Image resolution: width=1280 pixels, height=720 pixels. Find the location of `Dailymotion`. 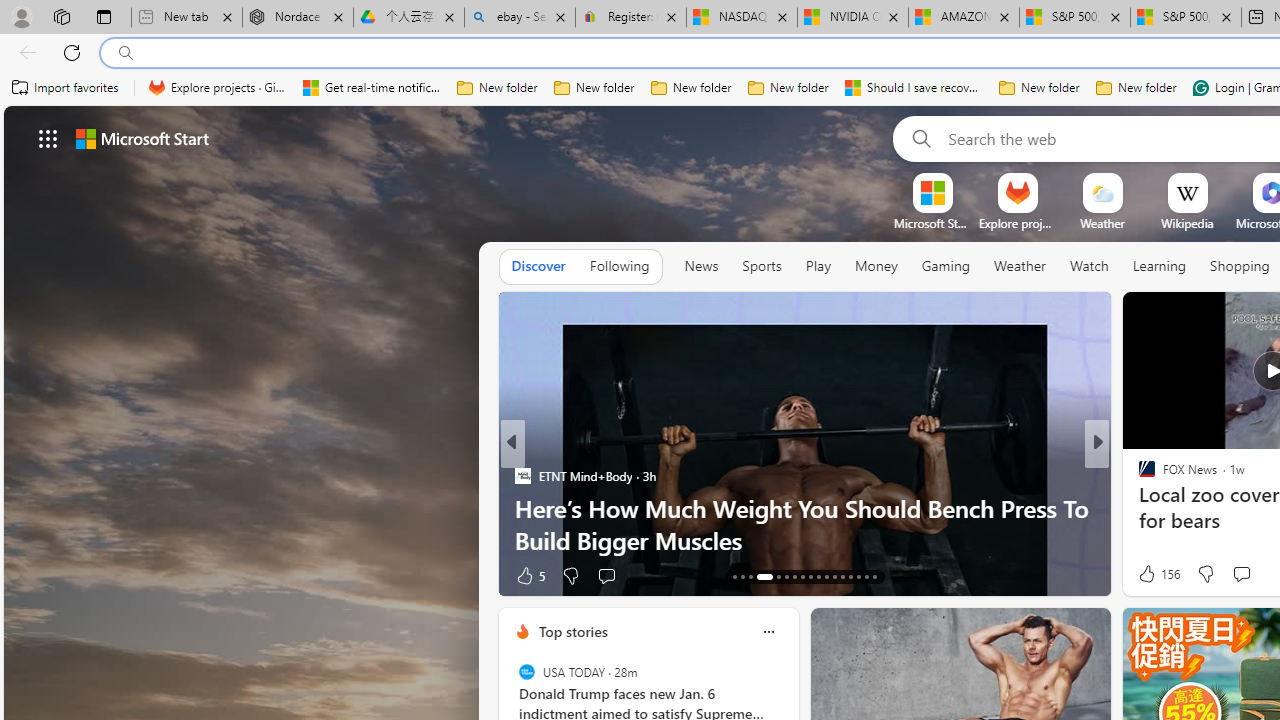

Dailymotion is located at coordinates (1138, 508).